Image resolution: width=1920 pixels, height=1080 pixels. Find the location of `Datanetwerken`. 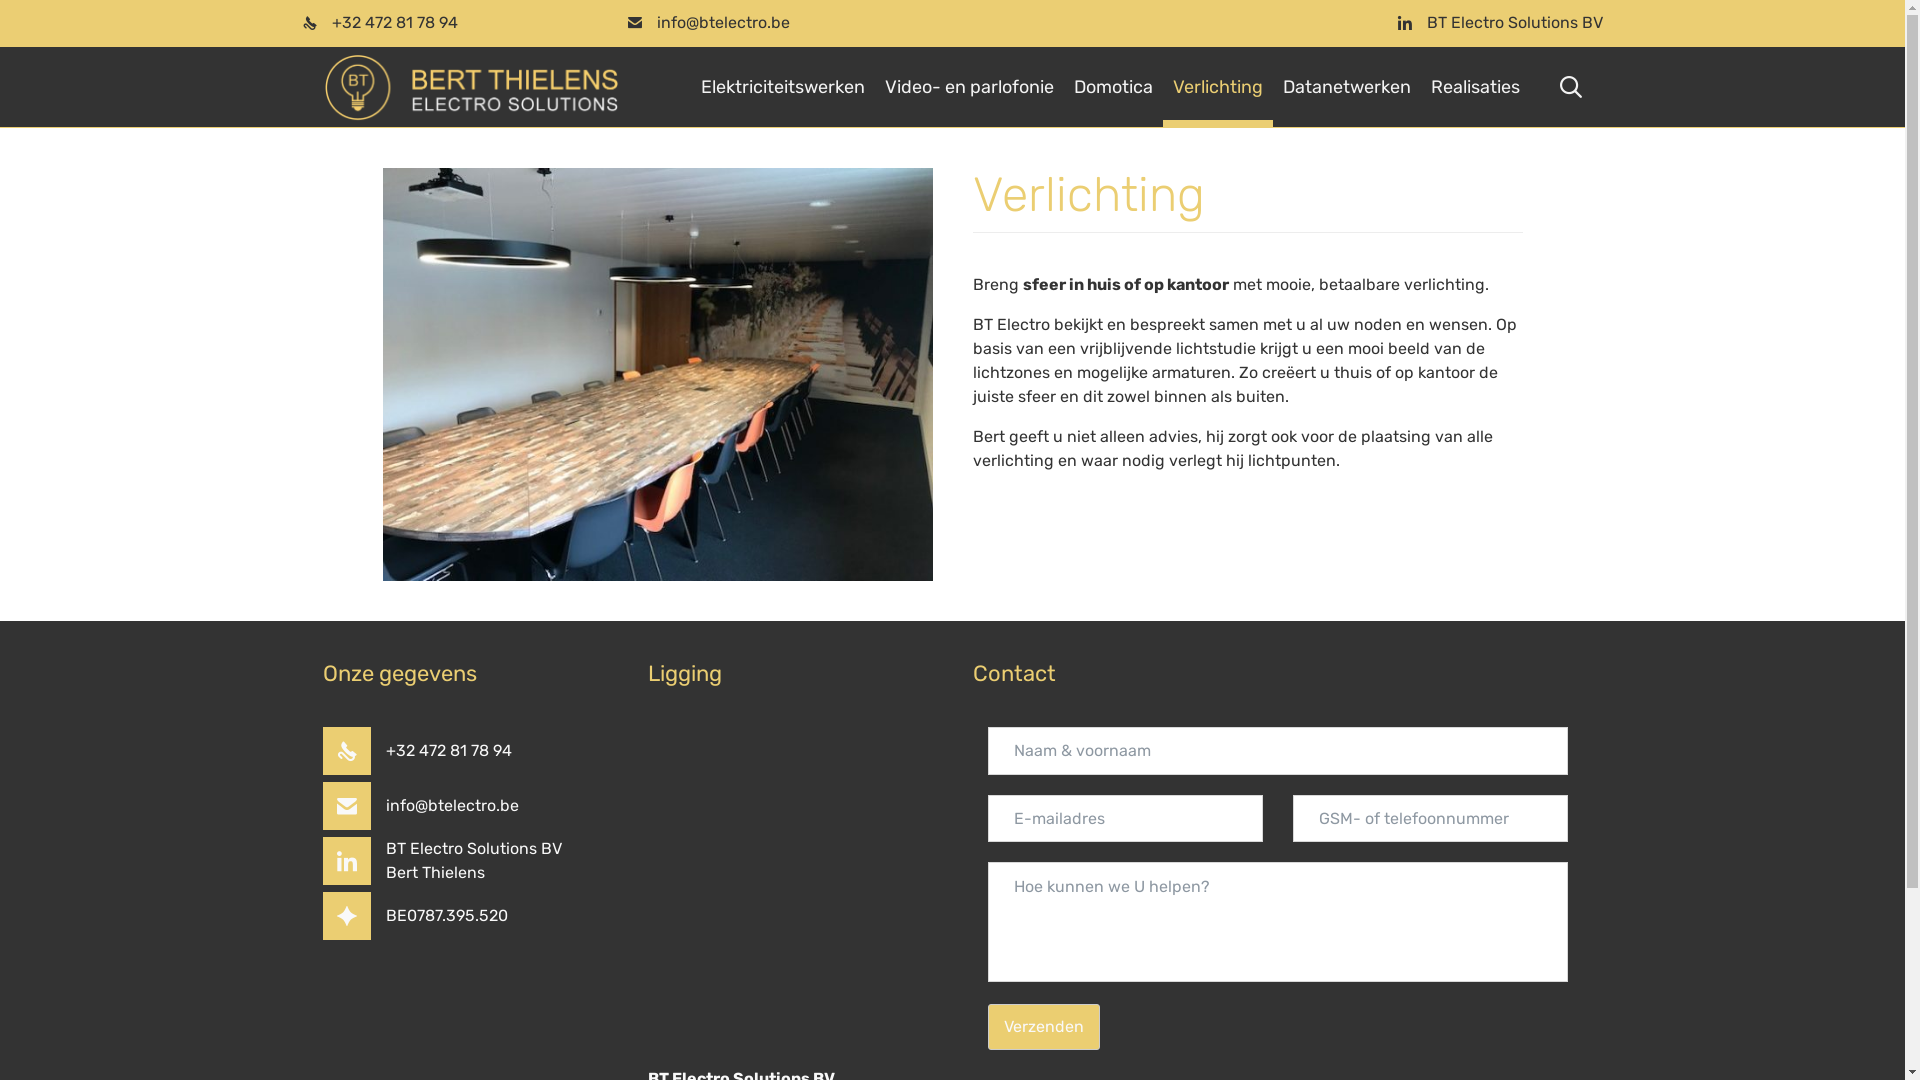

Datanetwerken is located at coordinates (1347, 88).